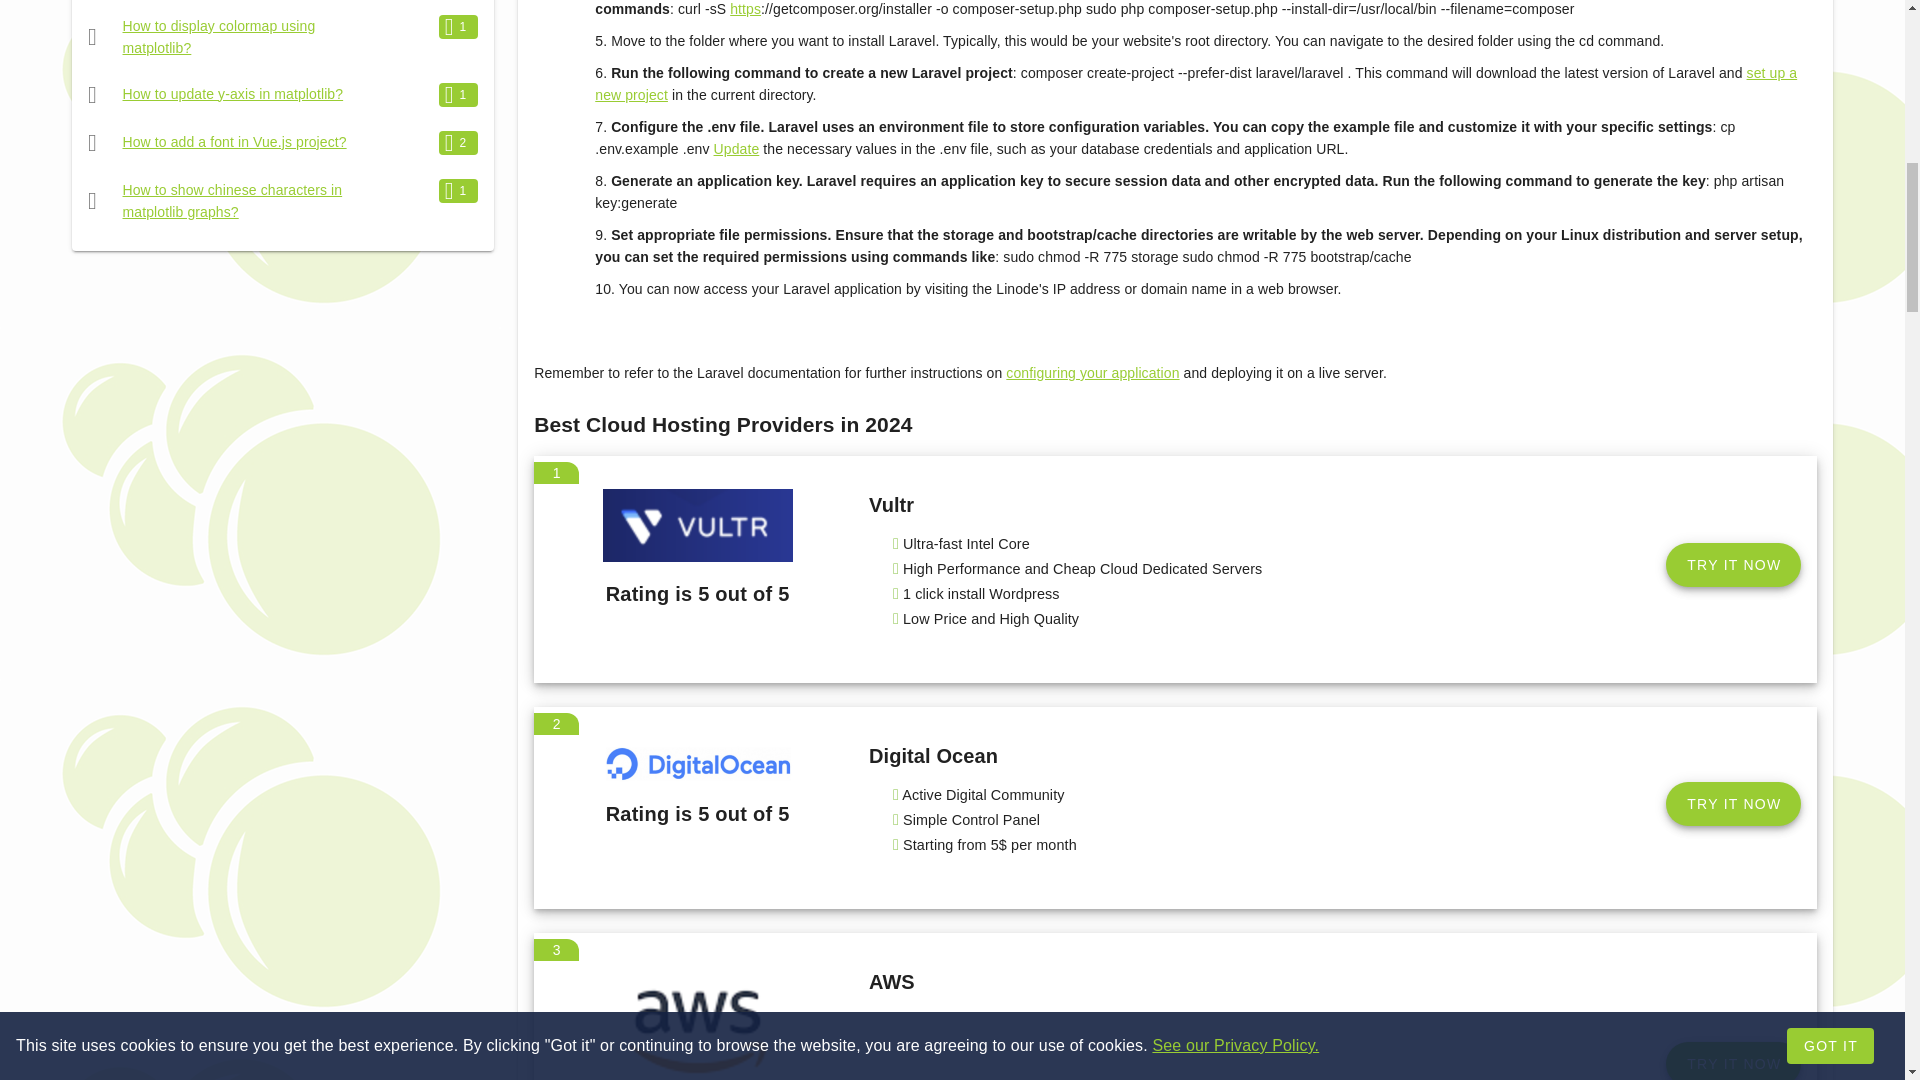 Image resolution: width=1920 pixels, height=1080 pixels. Describe the element at coordinates (1092, 373) in the screenshot. I see `configuring your application` at that location.